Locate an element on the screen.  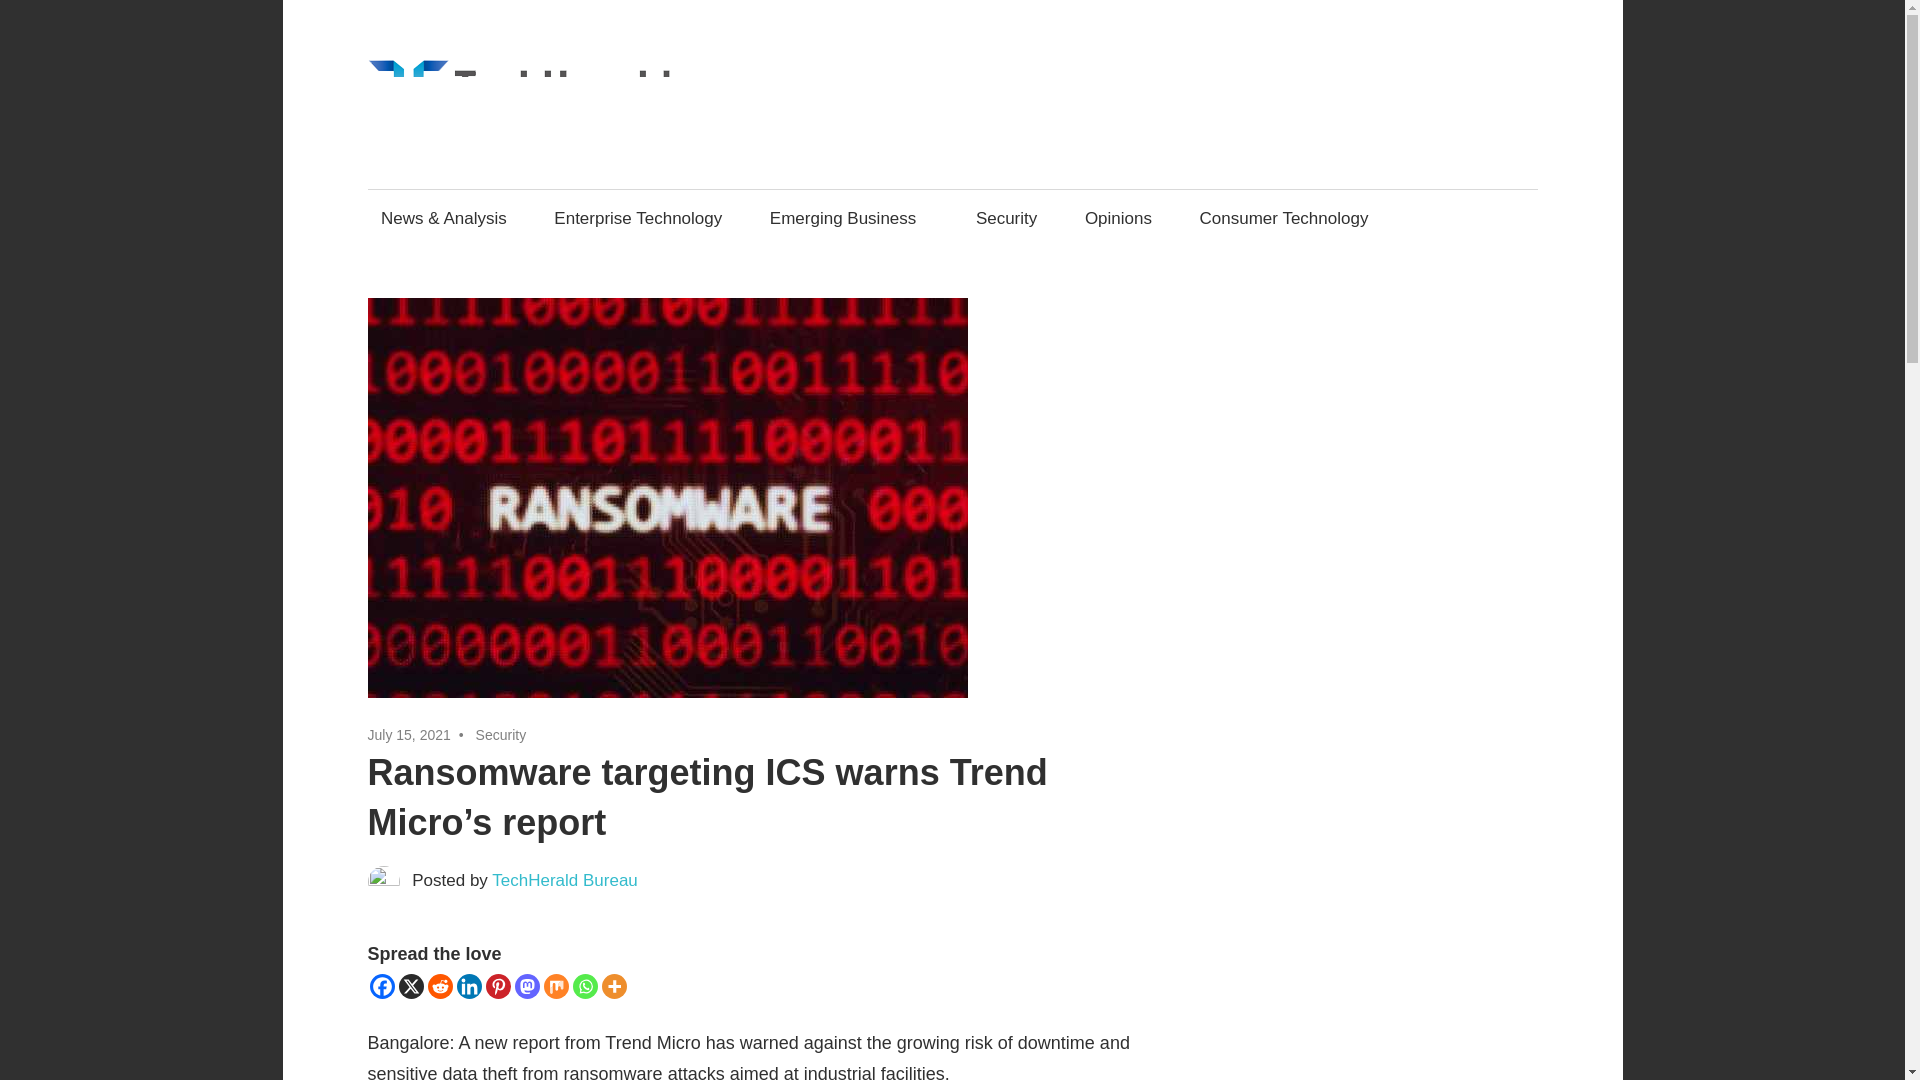
Facebook is located at coordinates (382, 986).